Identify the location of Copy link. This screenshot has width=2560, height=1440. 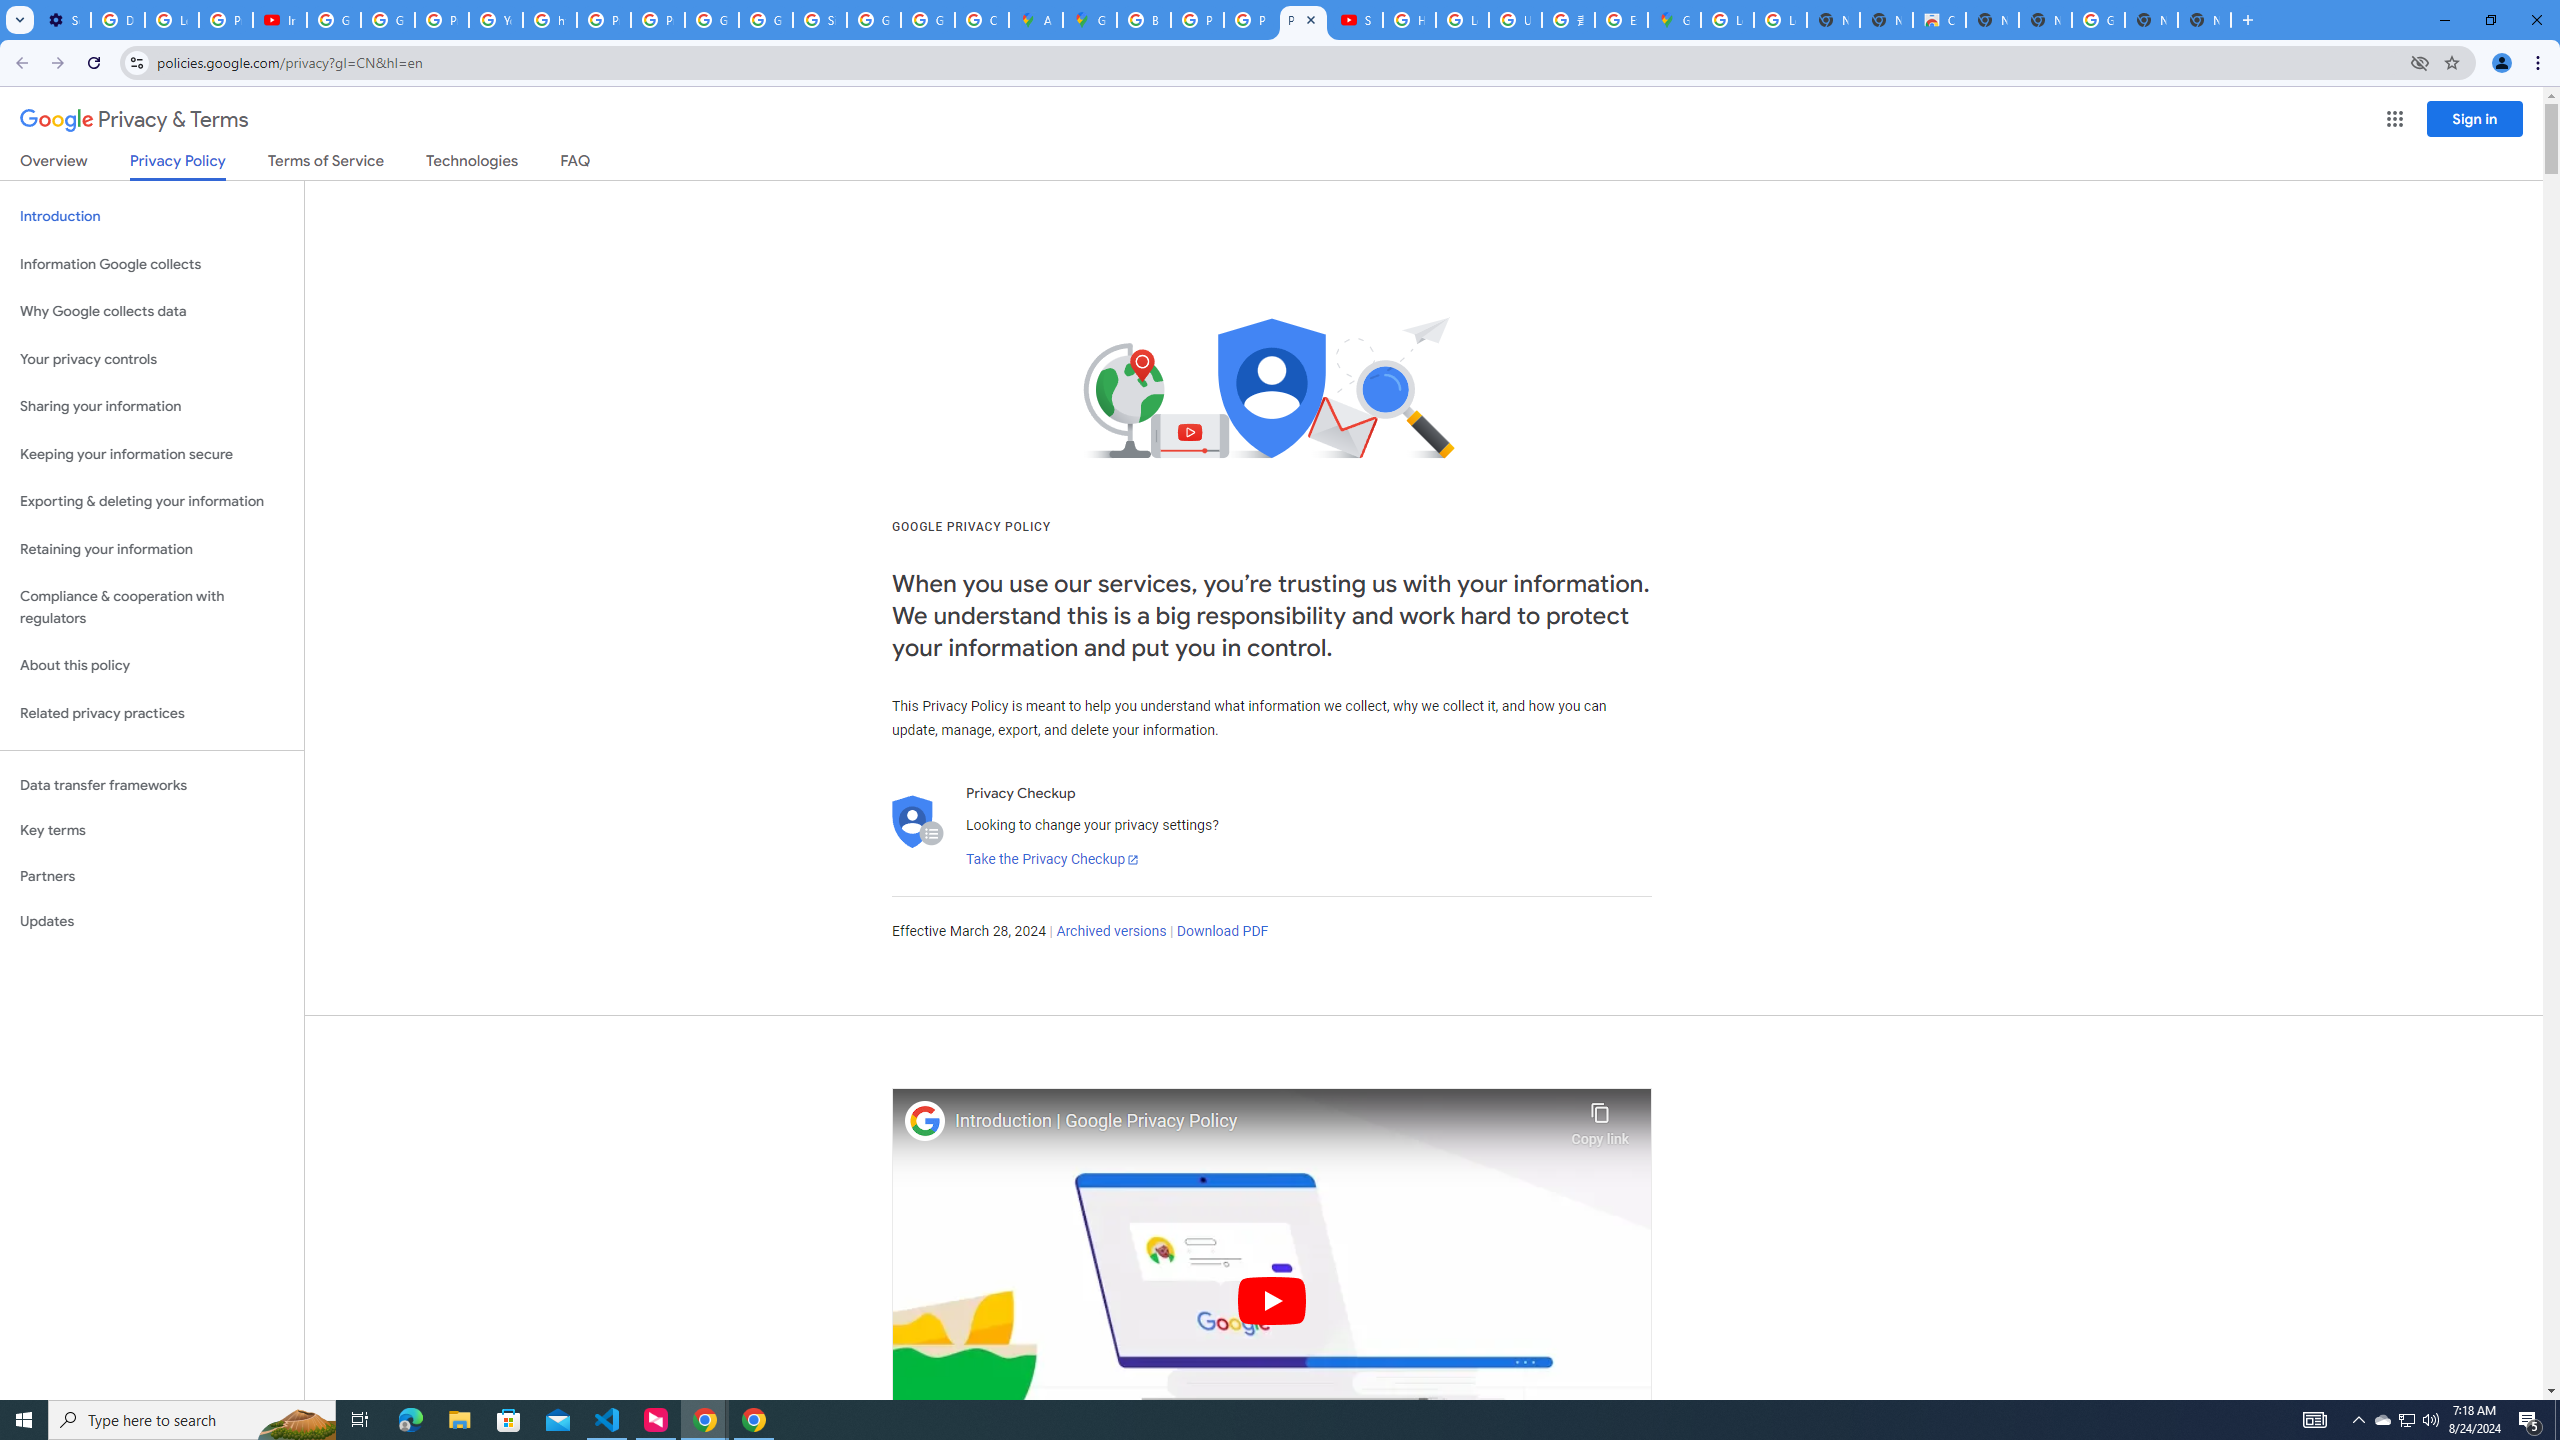
(1600, 1119).